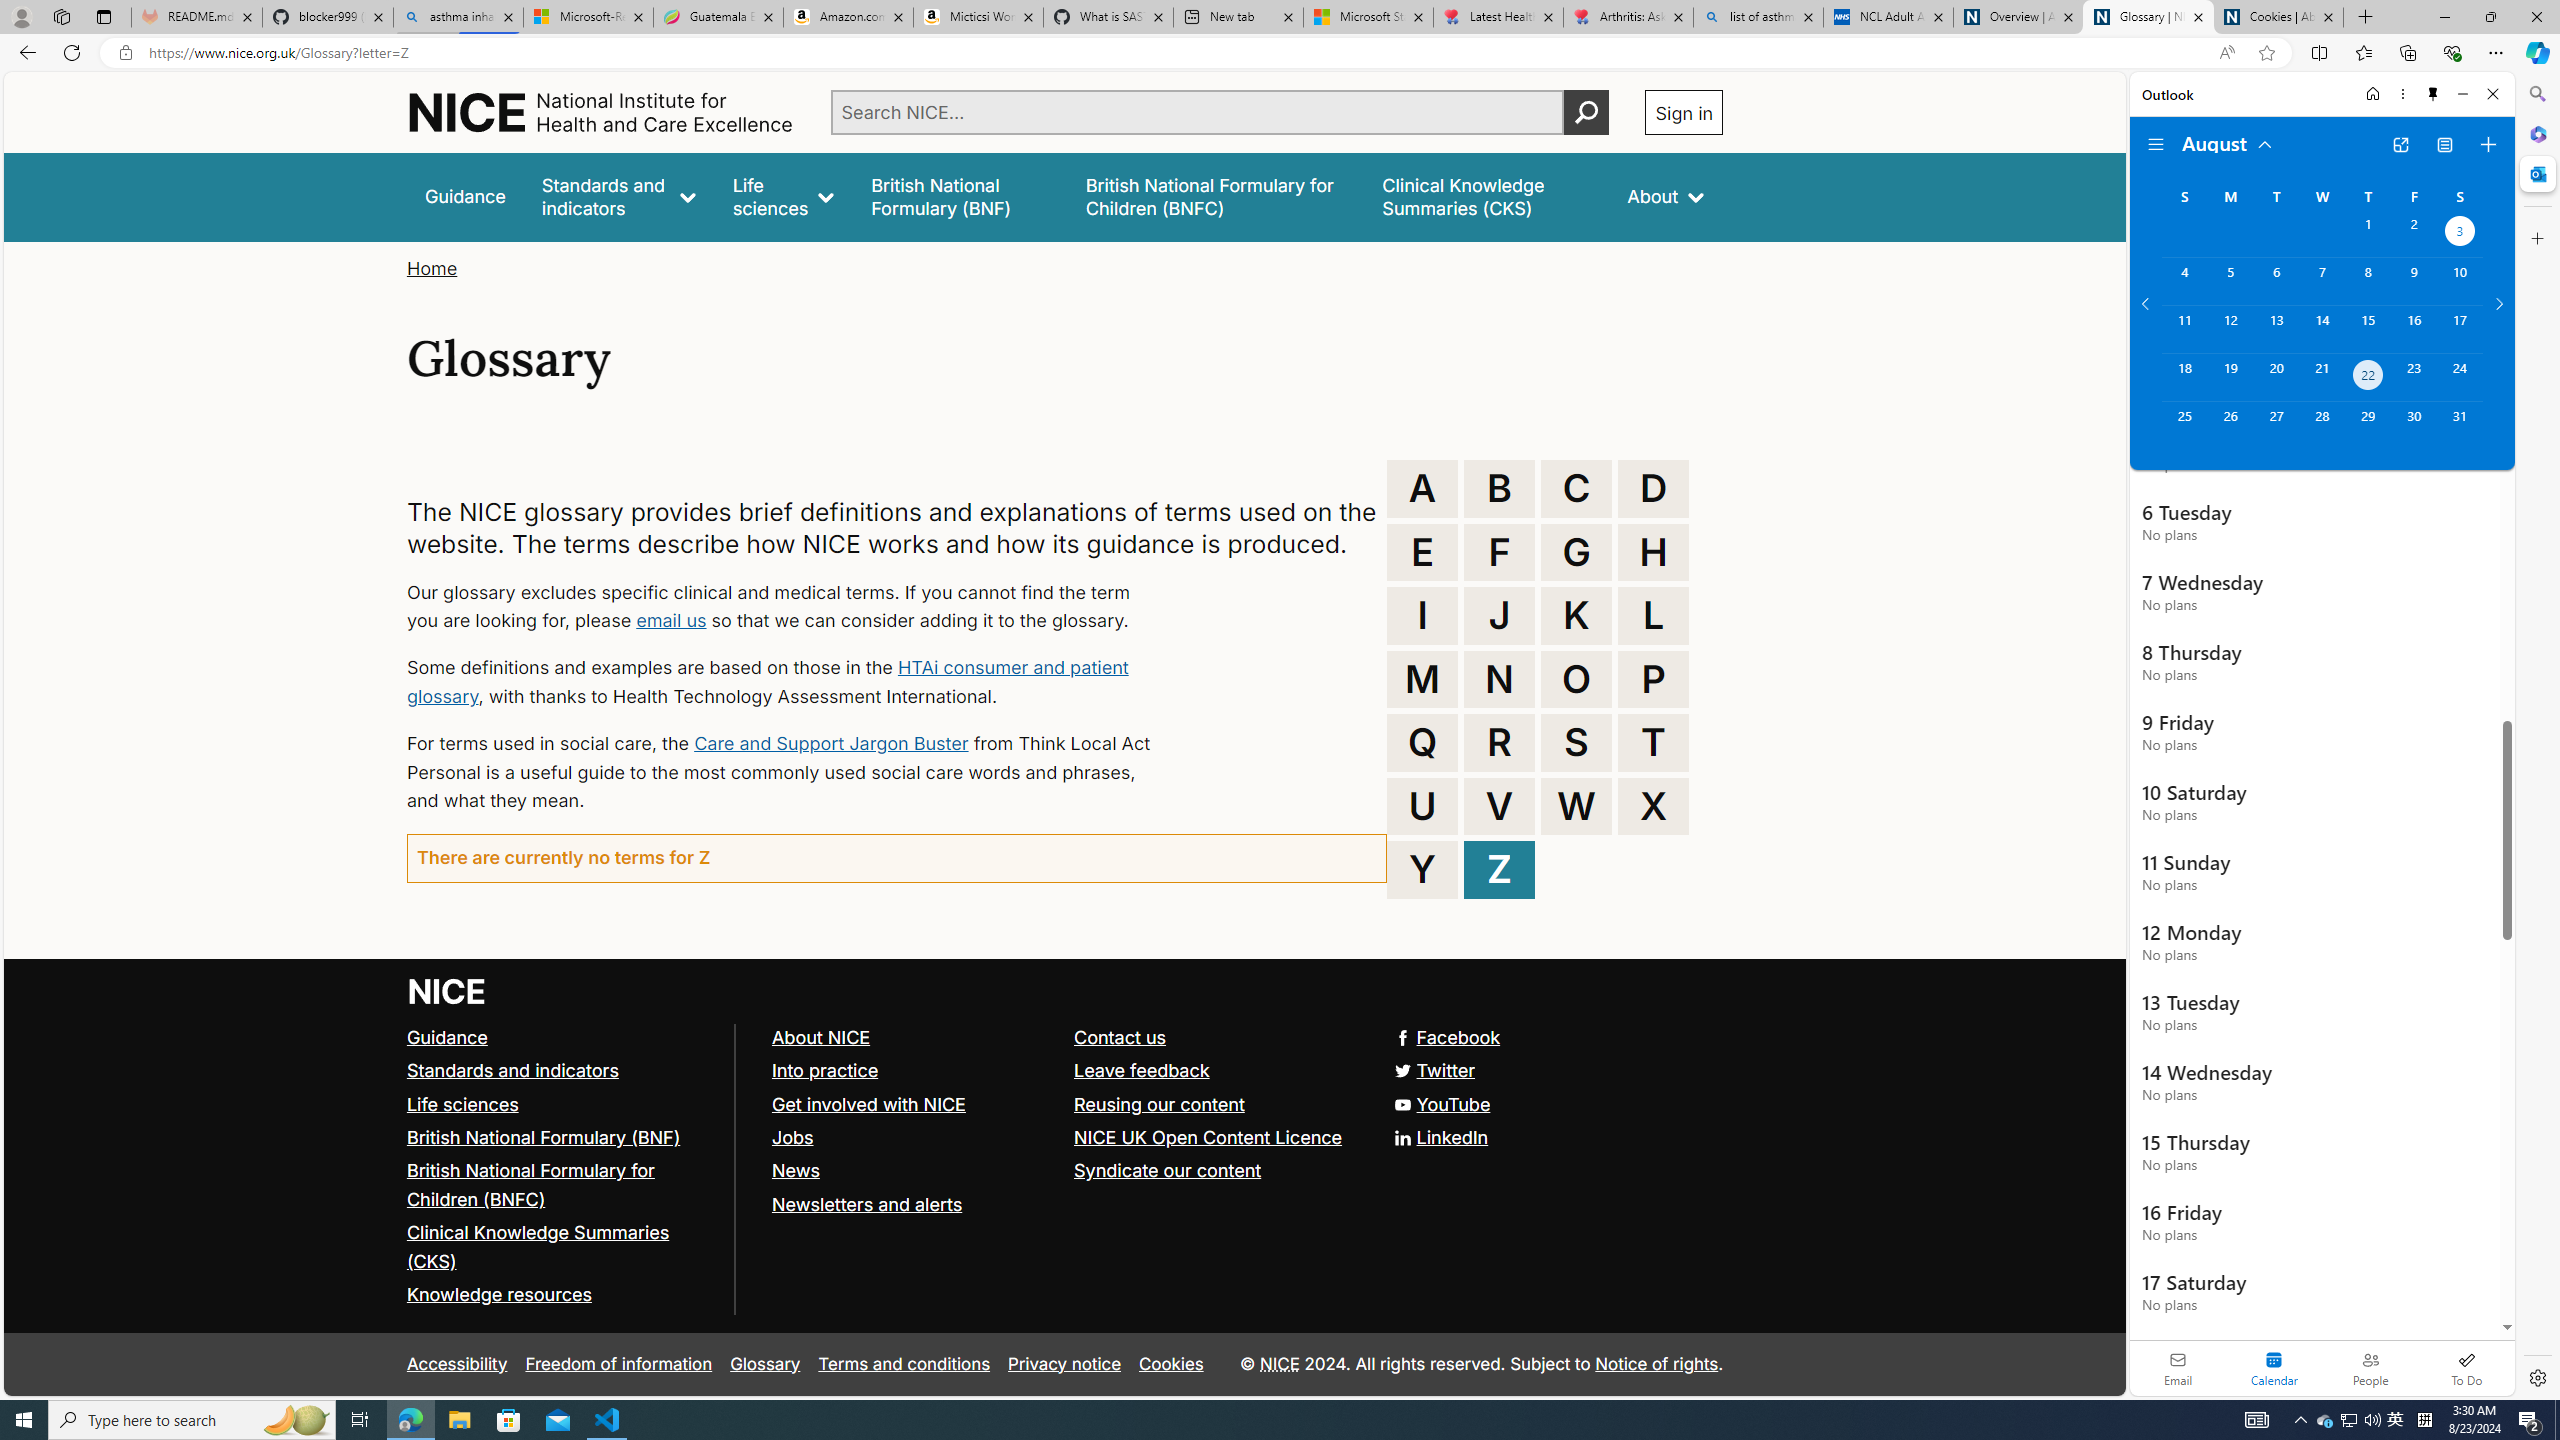 The width and height of the screenshot is (2560, 1440). I want to click on B, so click(1500, 488).